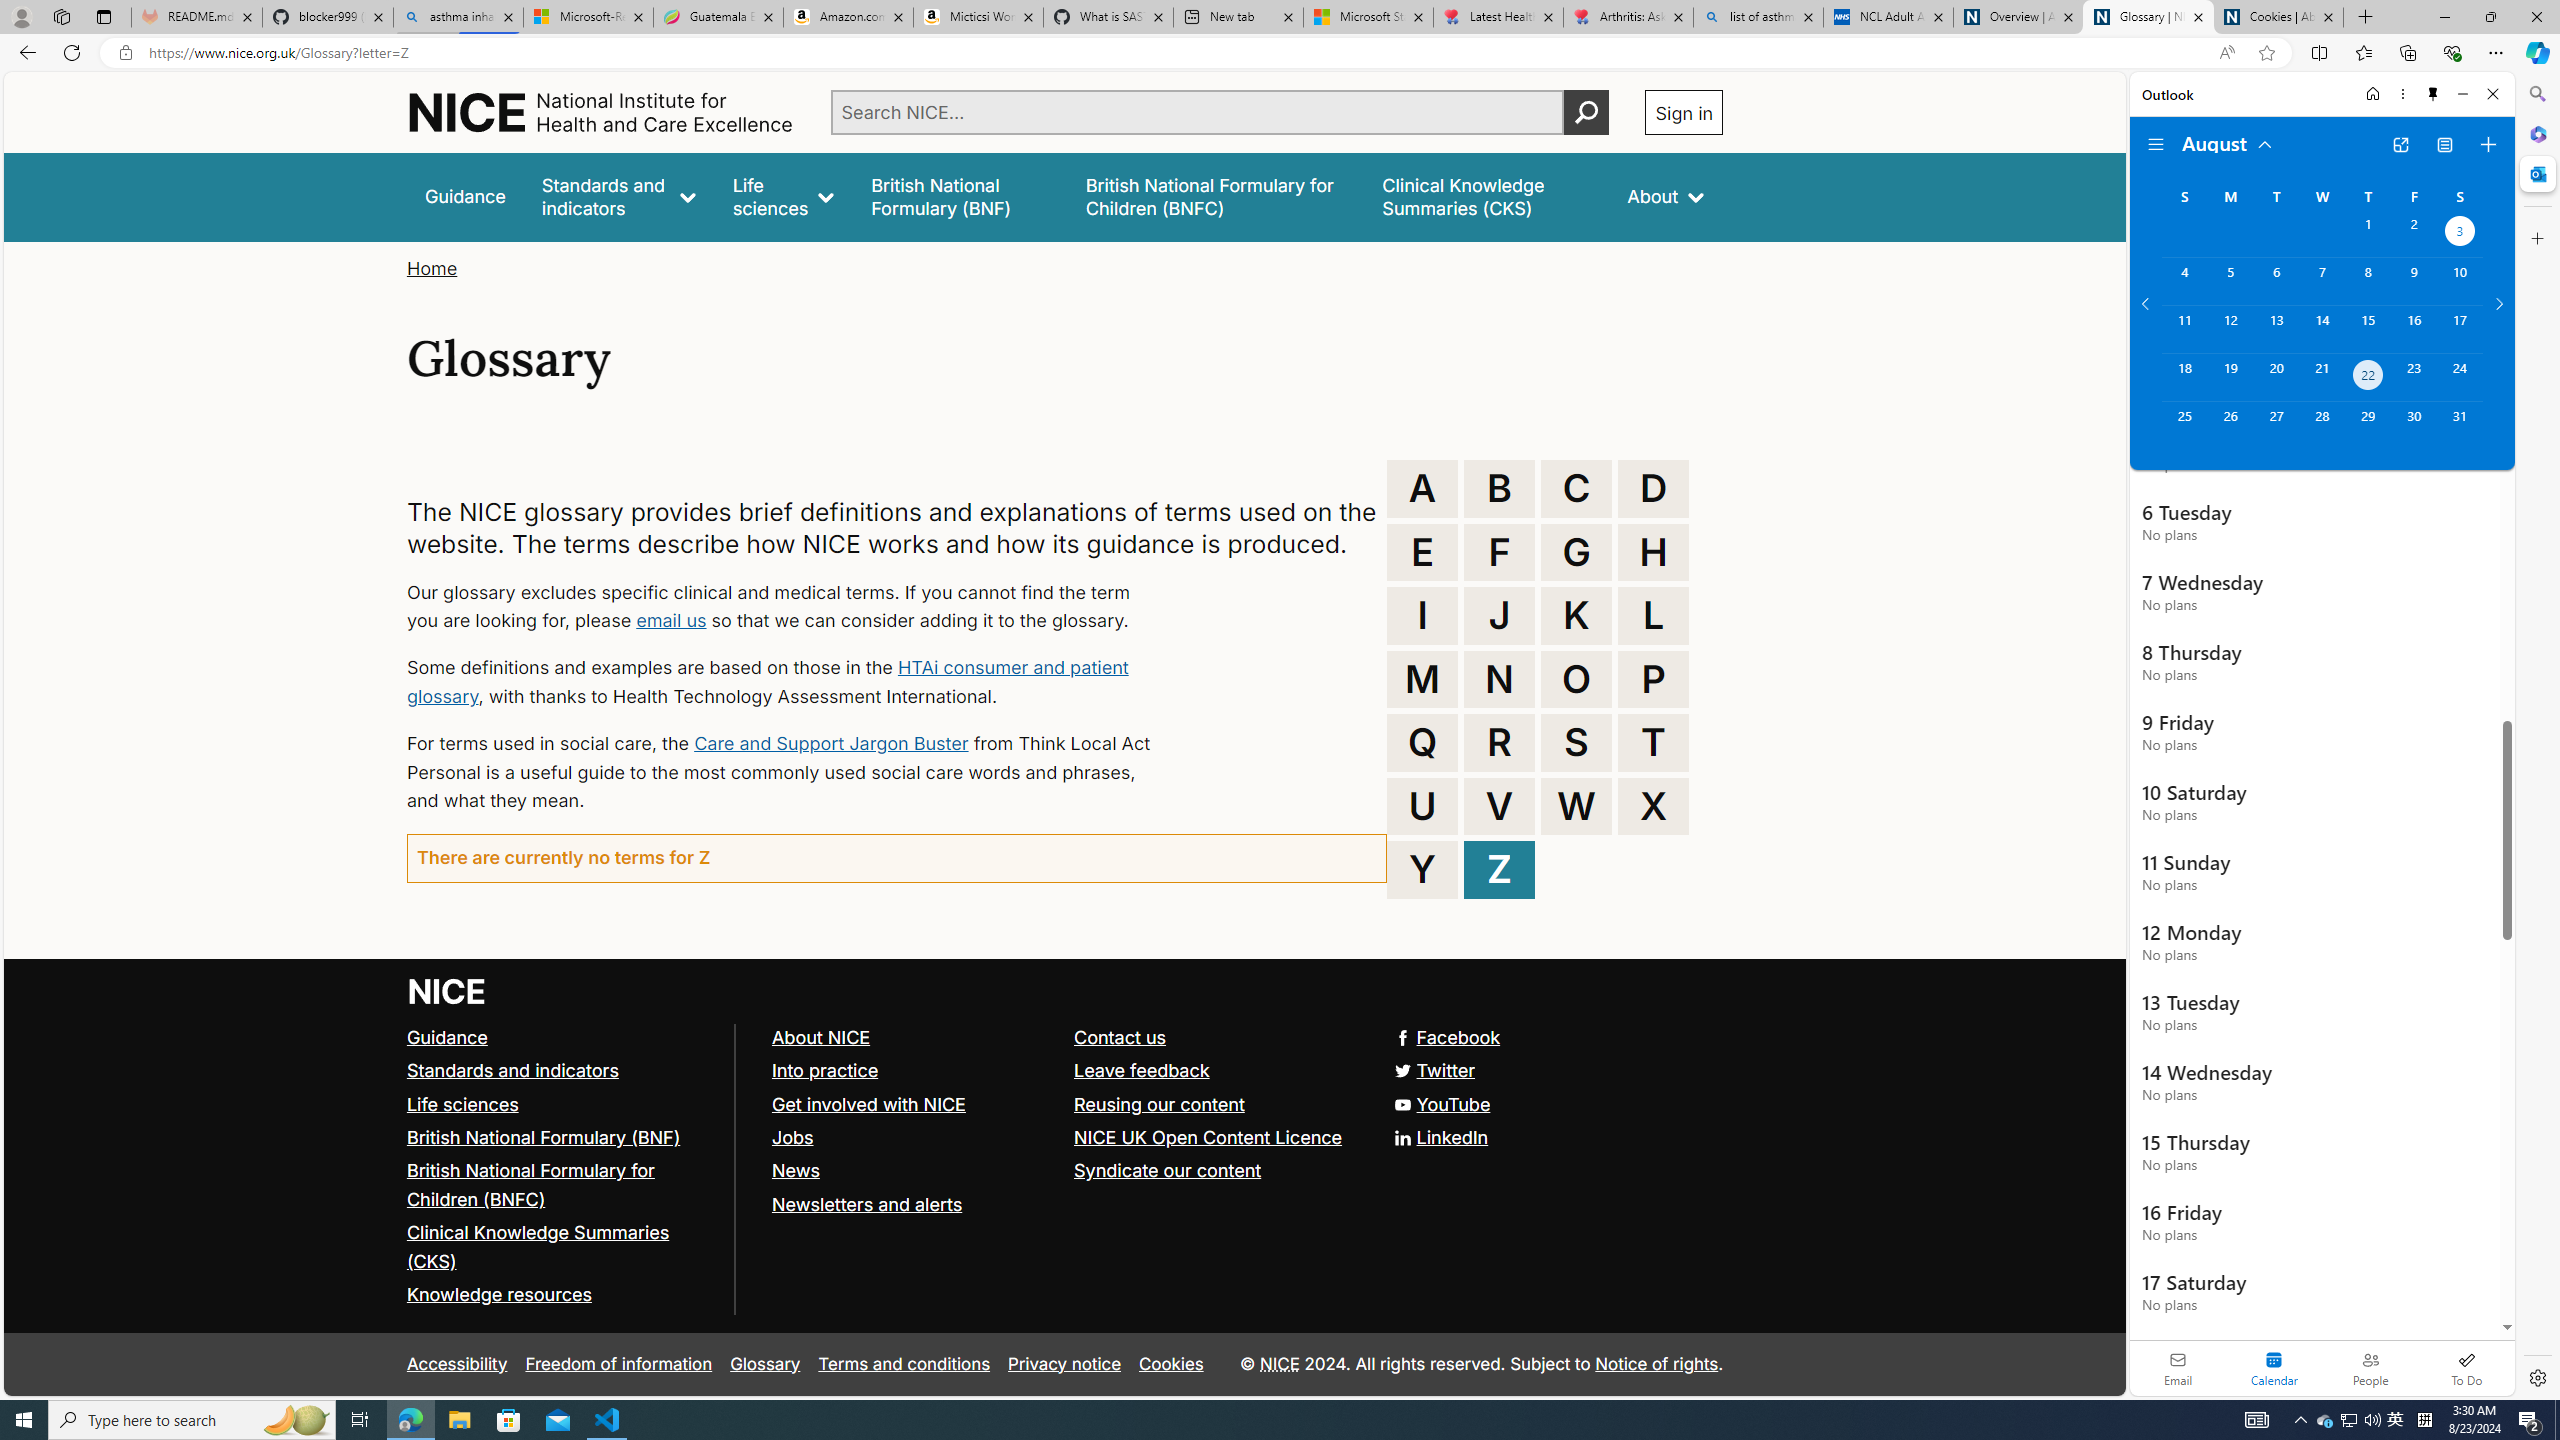 The width and height of the screenshot is (2560, 1440). I want to click on B, so click(1500, 488).